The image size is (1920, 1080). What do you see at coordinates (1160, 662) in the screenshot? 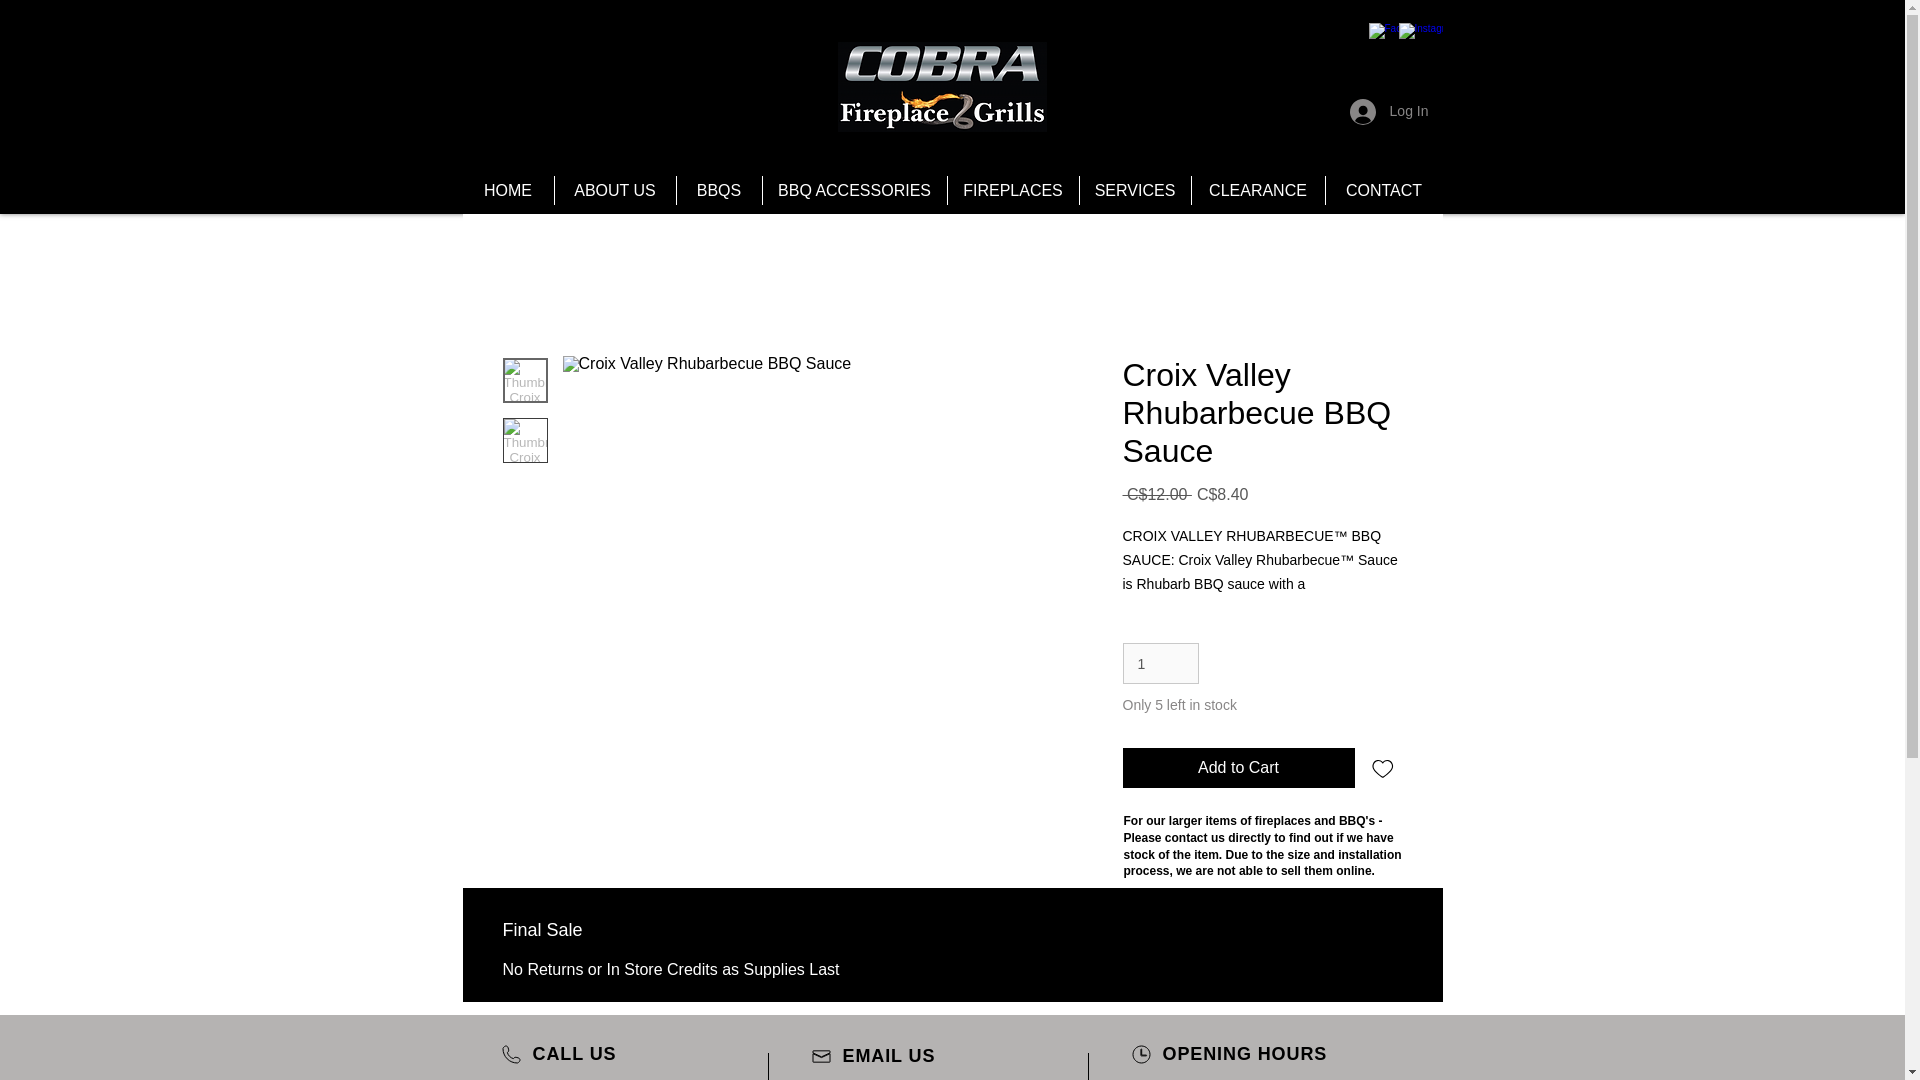
I see `1` at bounding box center [1160, 662].